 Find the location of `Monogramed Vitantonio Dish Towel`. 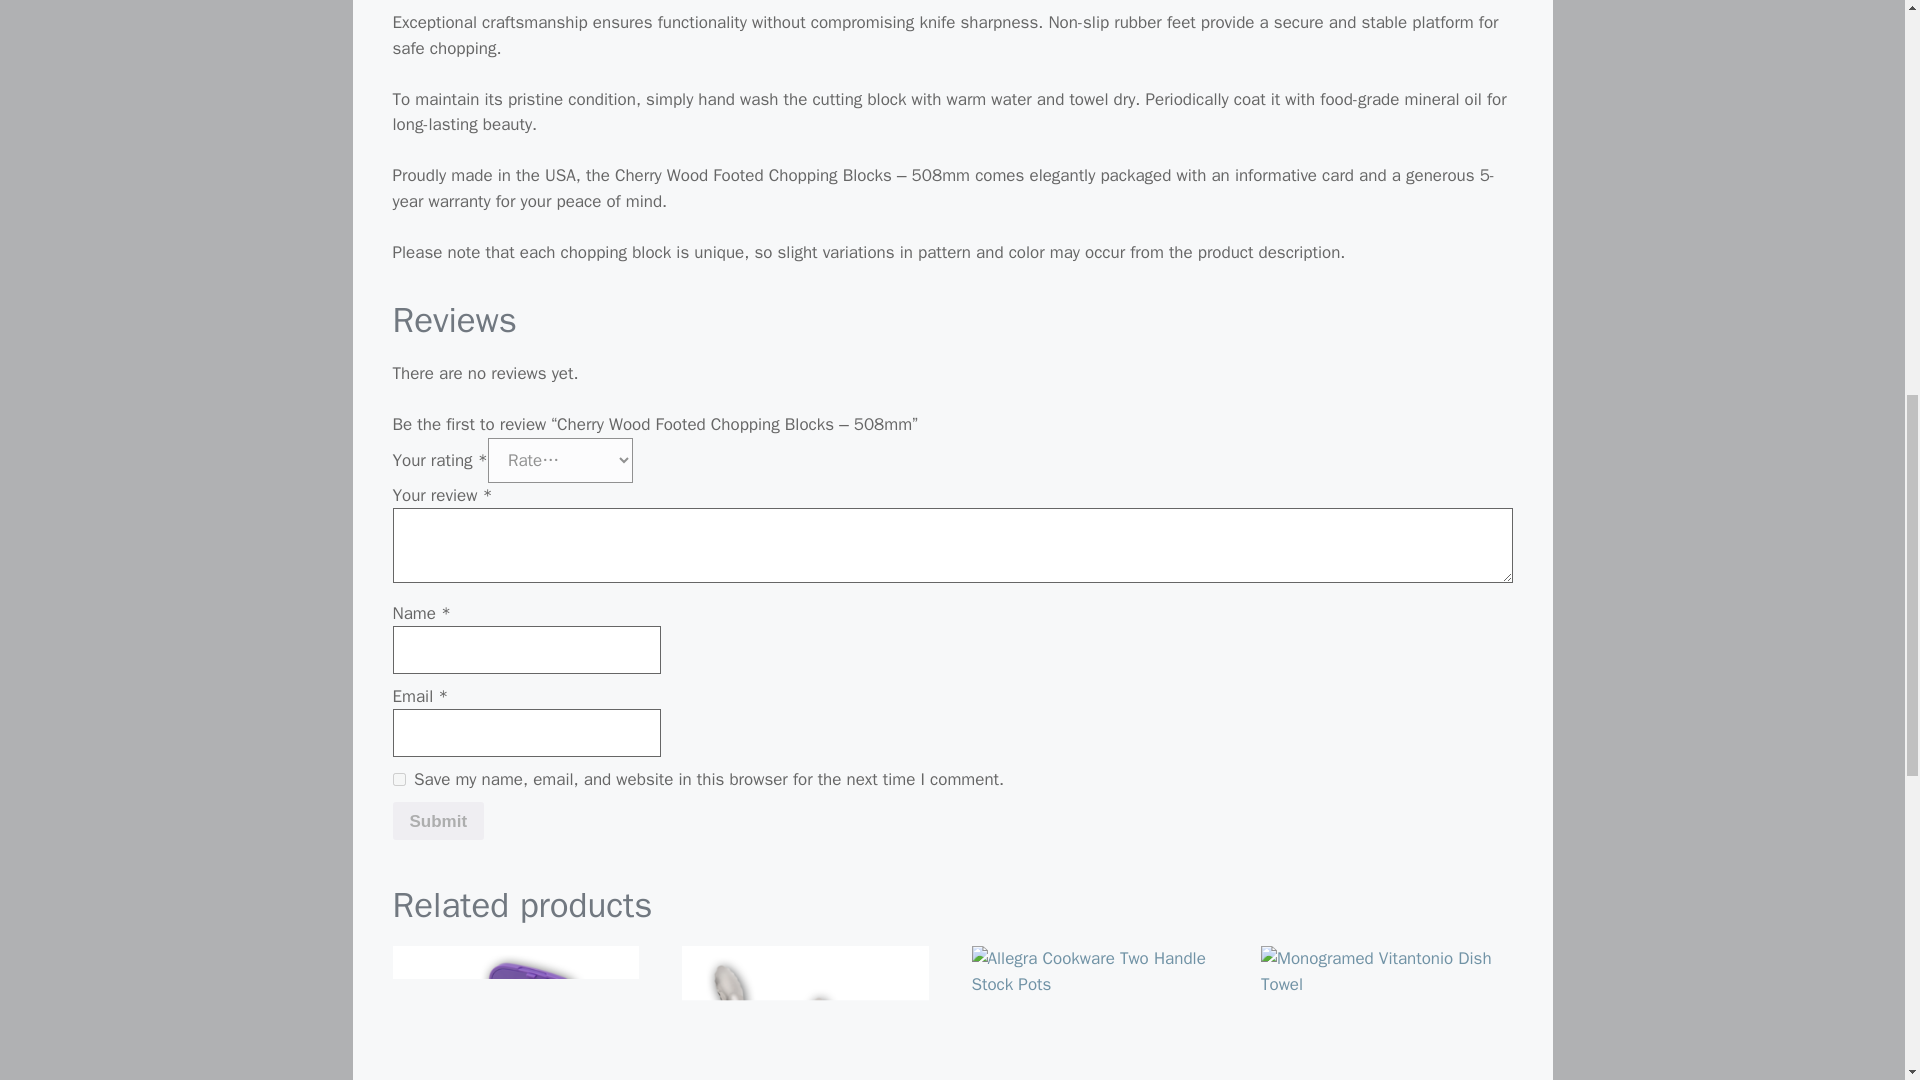

Monogramed Vitantonio Dish Towel is located at coordinates (1384, 1013).